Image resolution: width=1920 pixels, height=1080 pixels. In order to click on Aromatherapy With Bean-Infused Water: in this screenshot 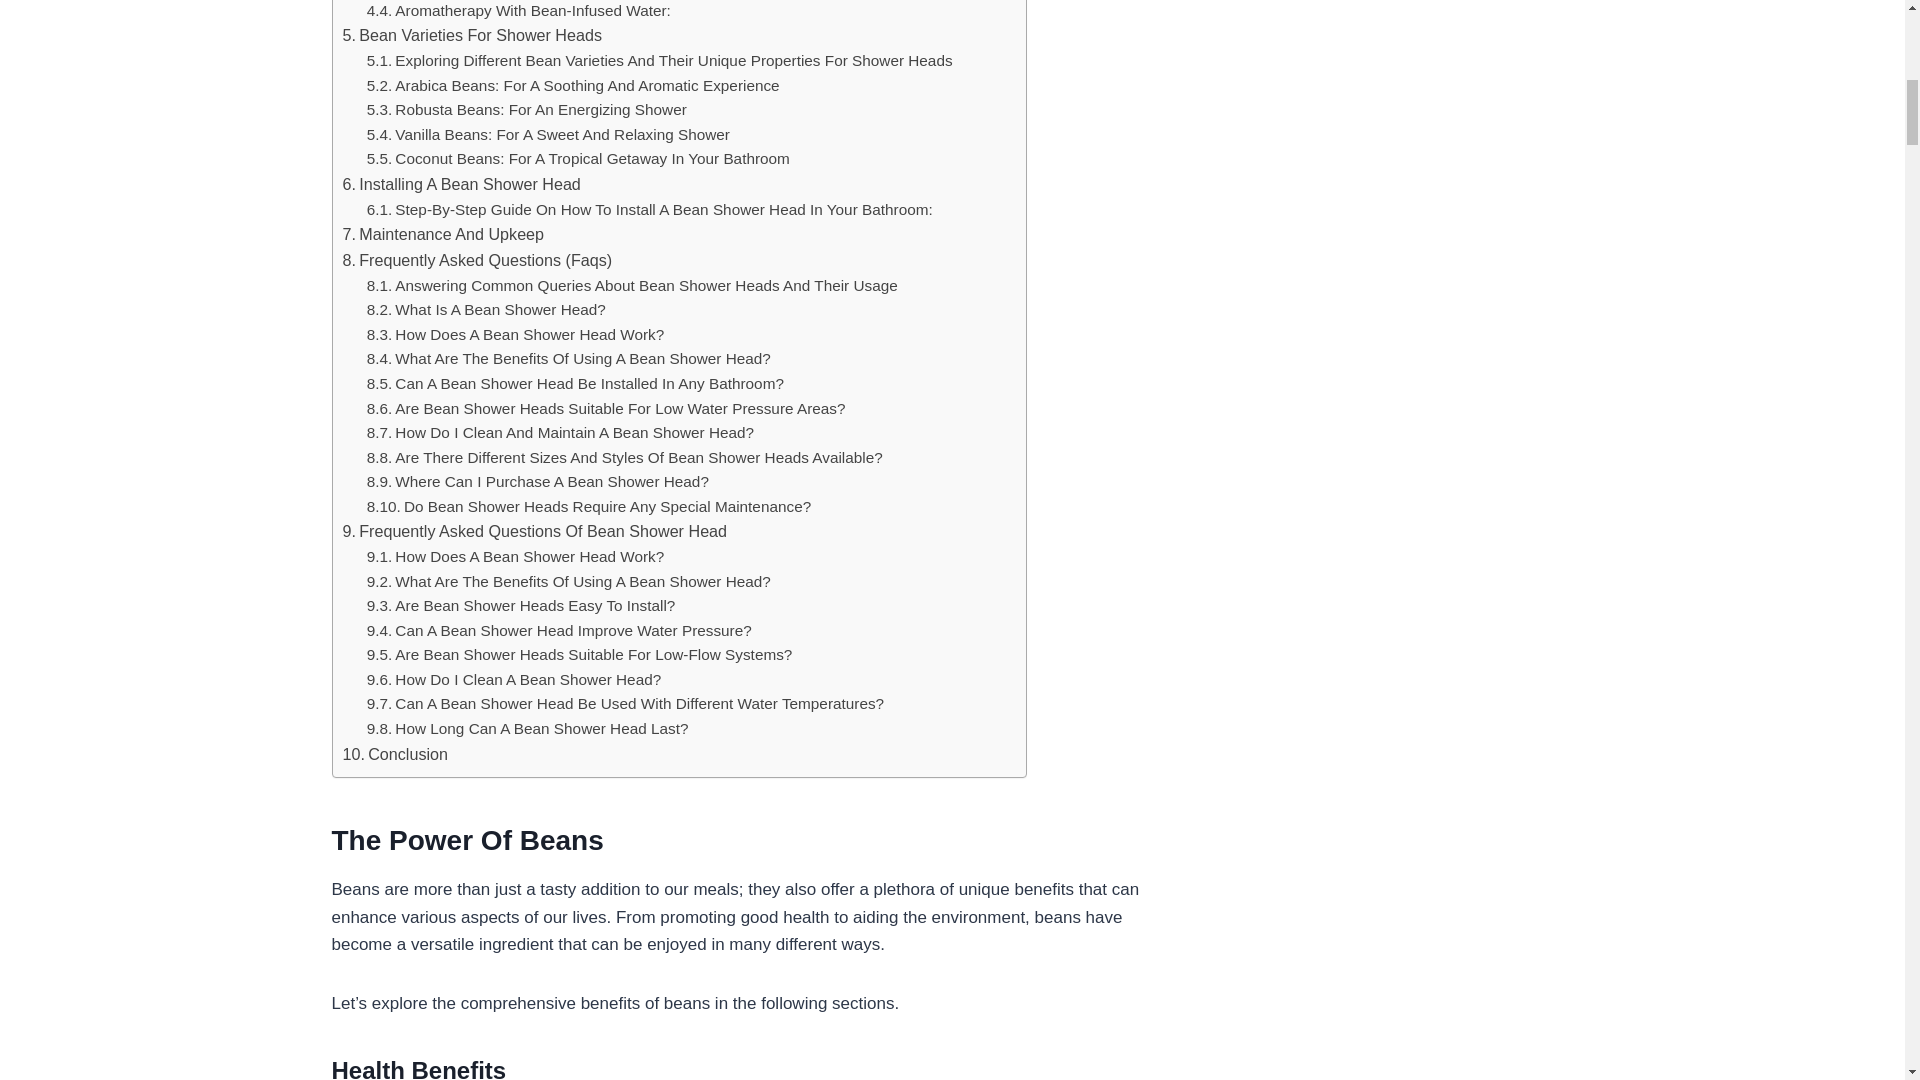, I will do `click(518, 12)`.